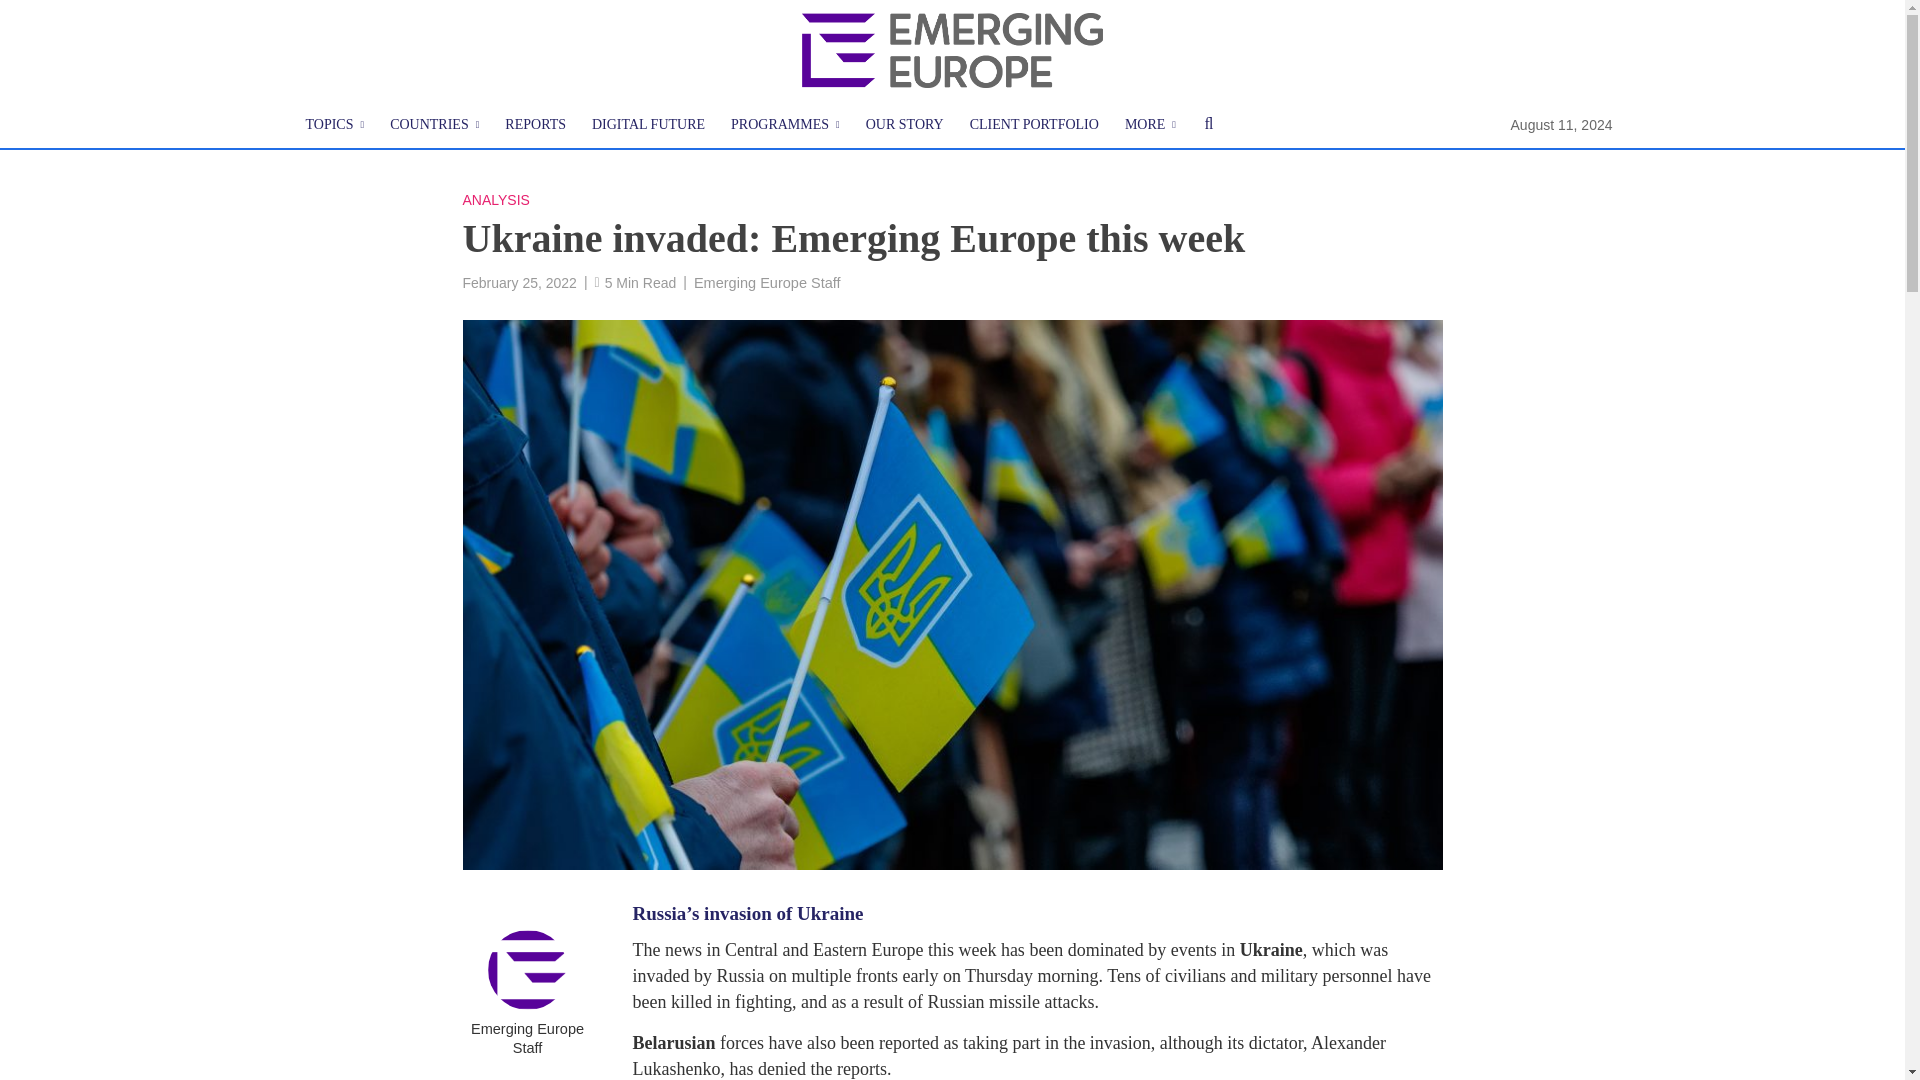 This screenshot has height=1080, width=1920. What do you see at coordinates (334, 125) in the screenshot?
I see `TOPICS` at bounding box center [334, 125].